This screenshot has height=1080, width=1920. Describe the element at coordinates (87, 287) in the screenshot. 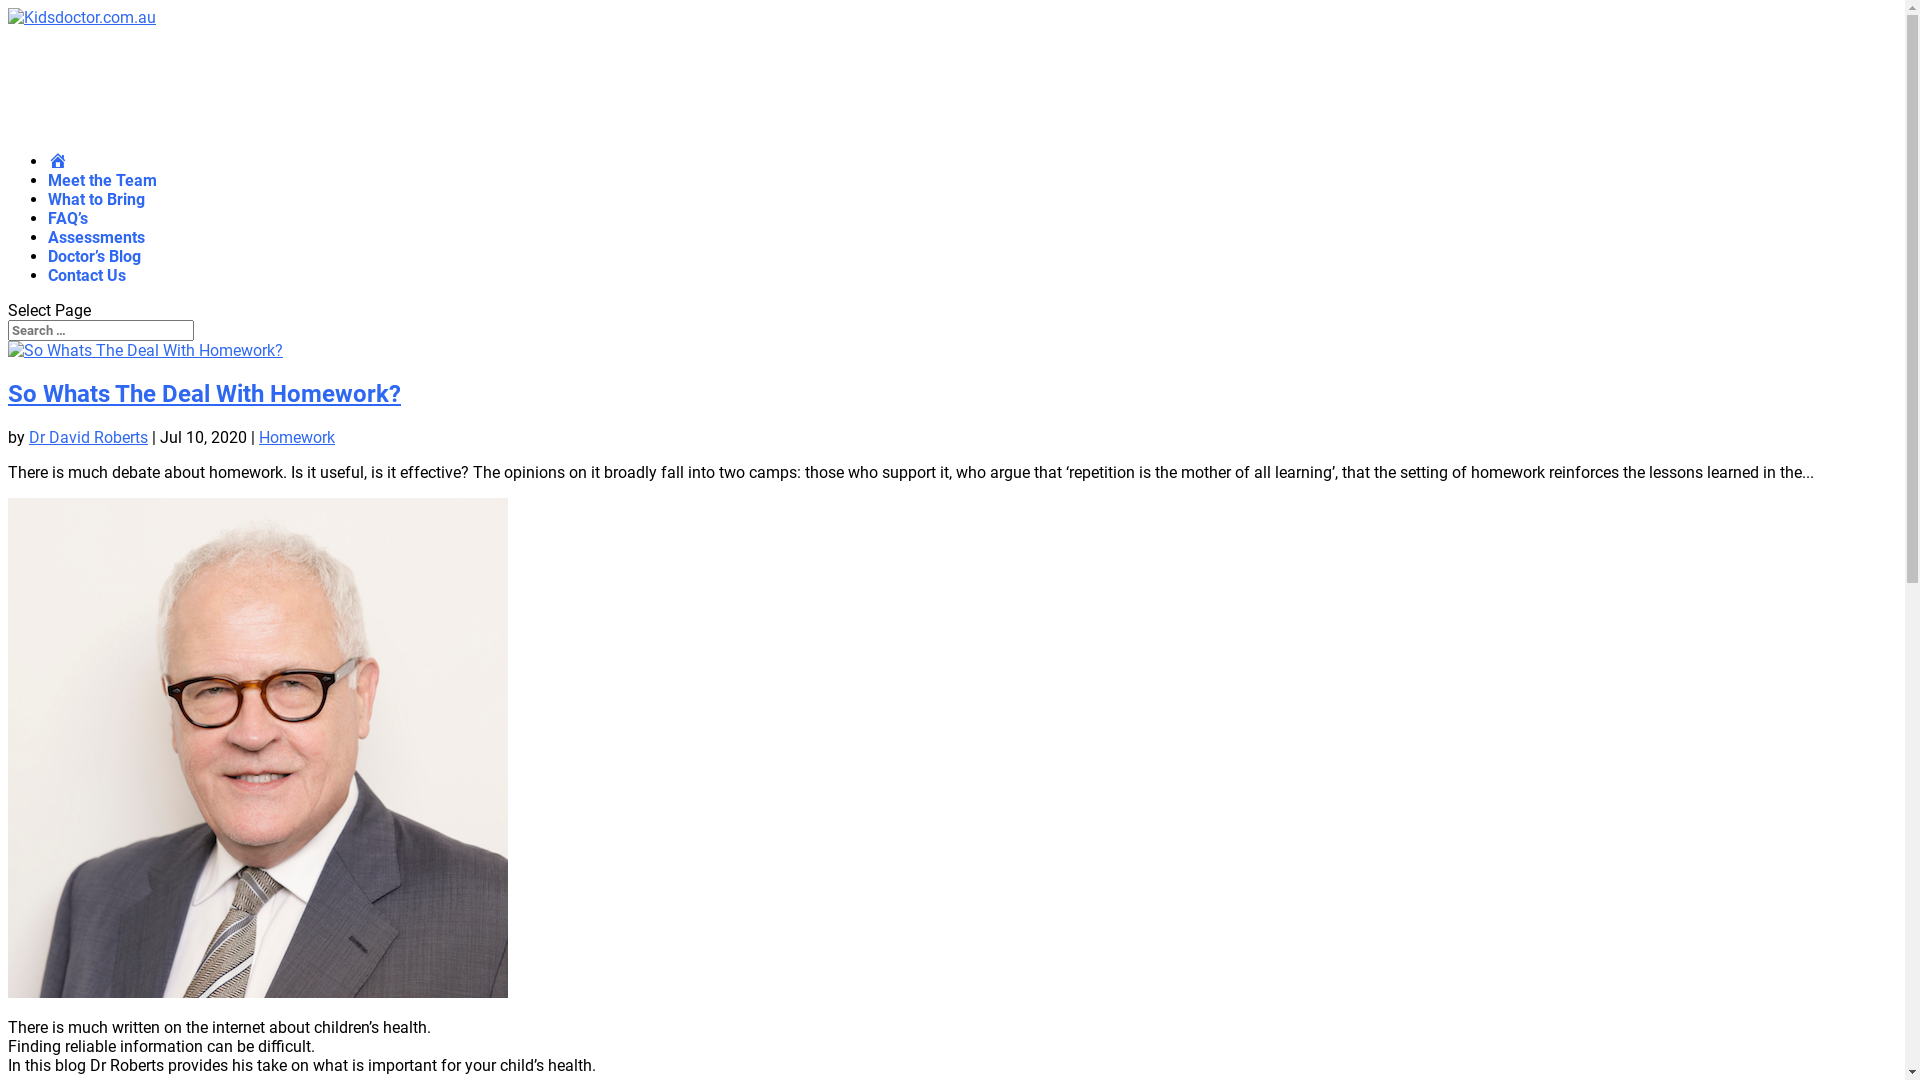

I see `Contact Us` at that location.